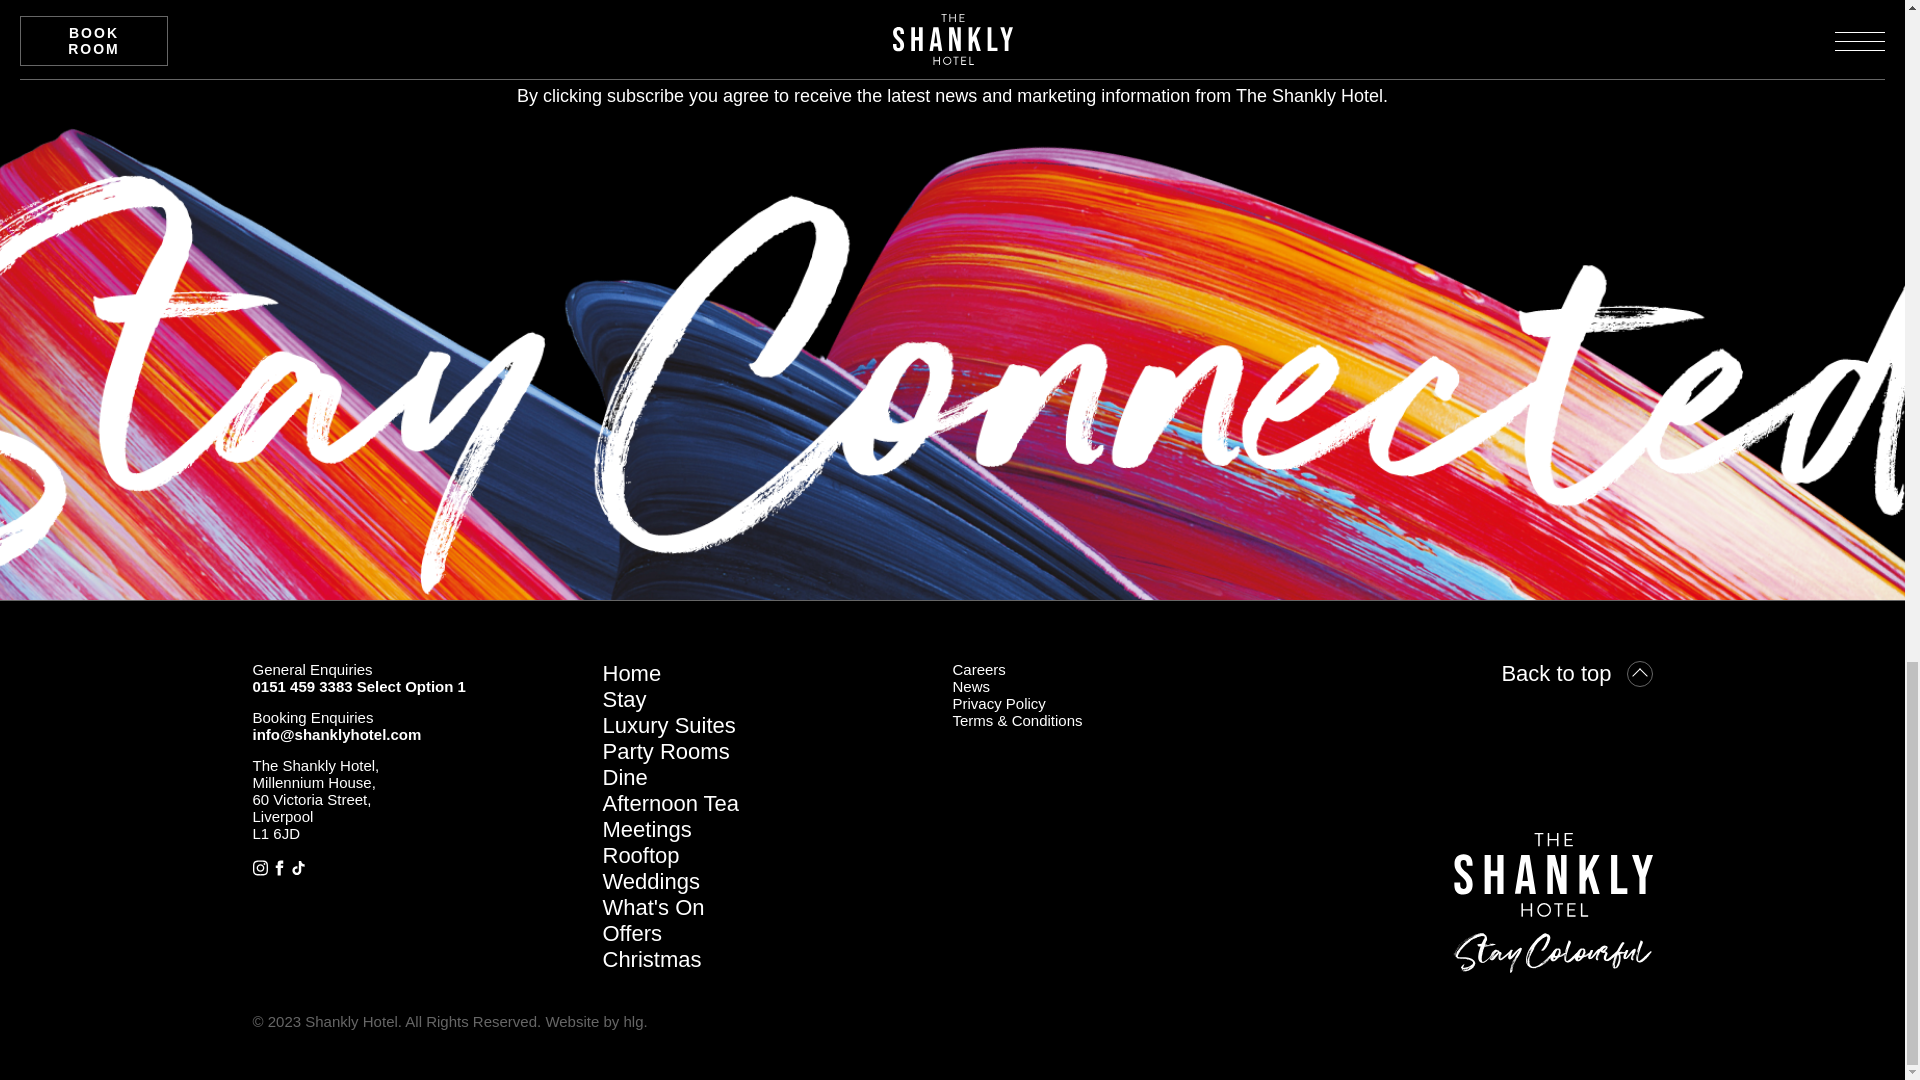 Image resolution: width=1920 pixels, height=1080 pixels. What do you see at coordinates (360, 18) in the screenshot?
I see `SUBSCRIBE` at bounding box center [360, 18].